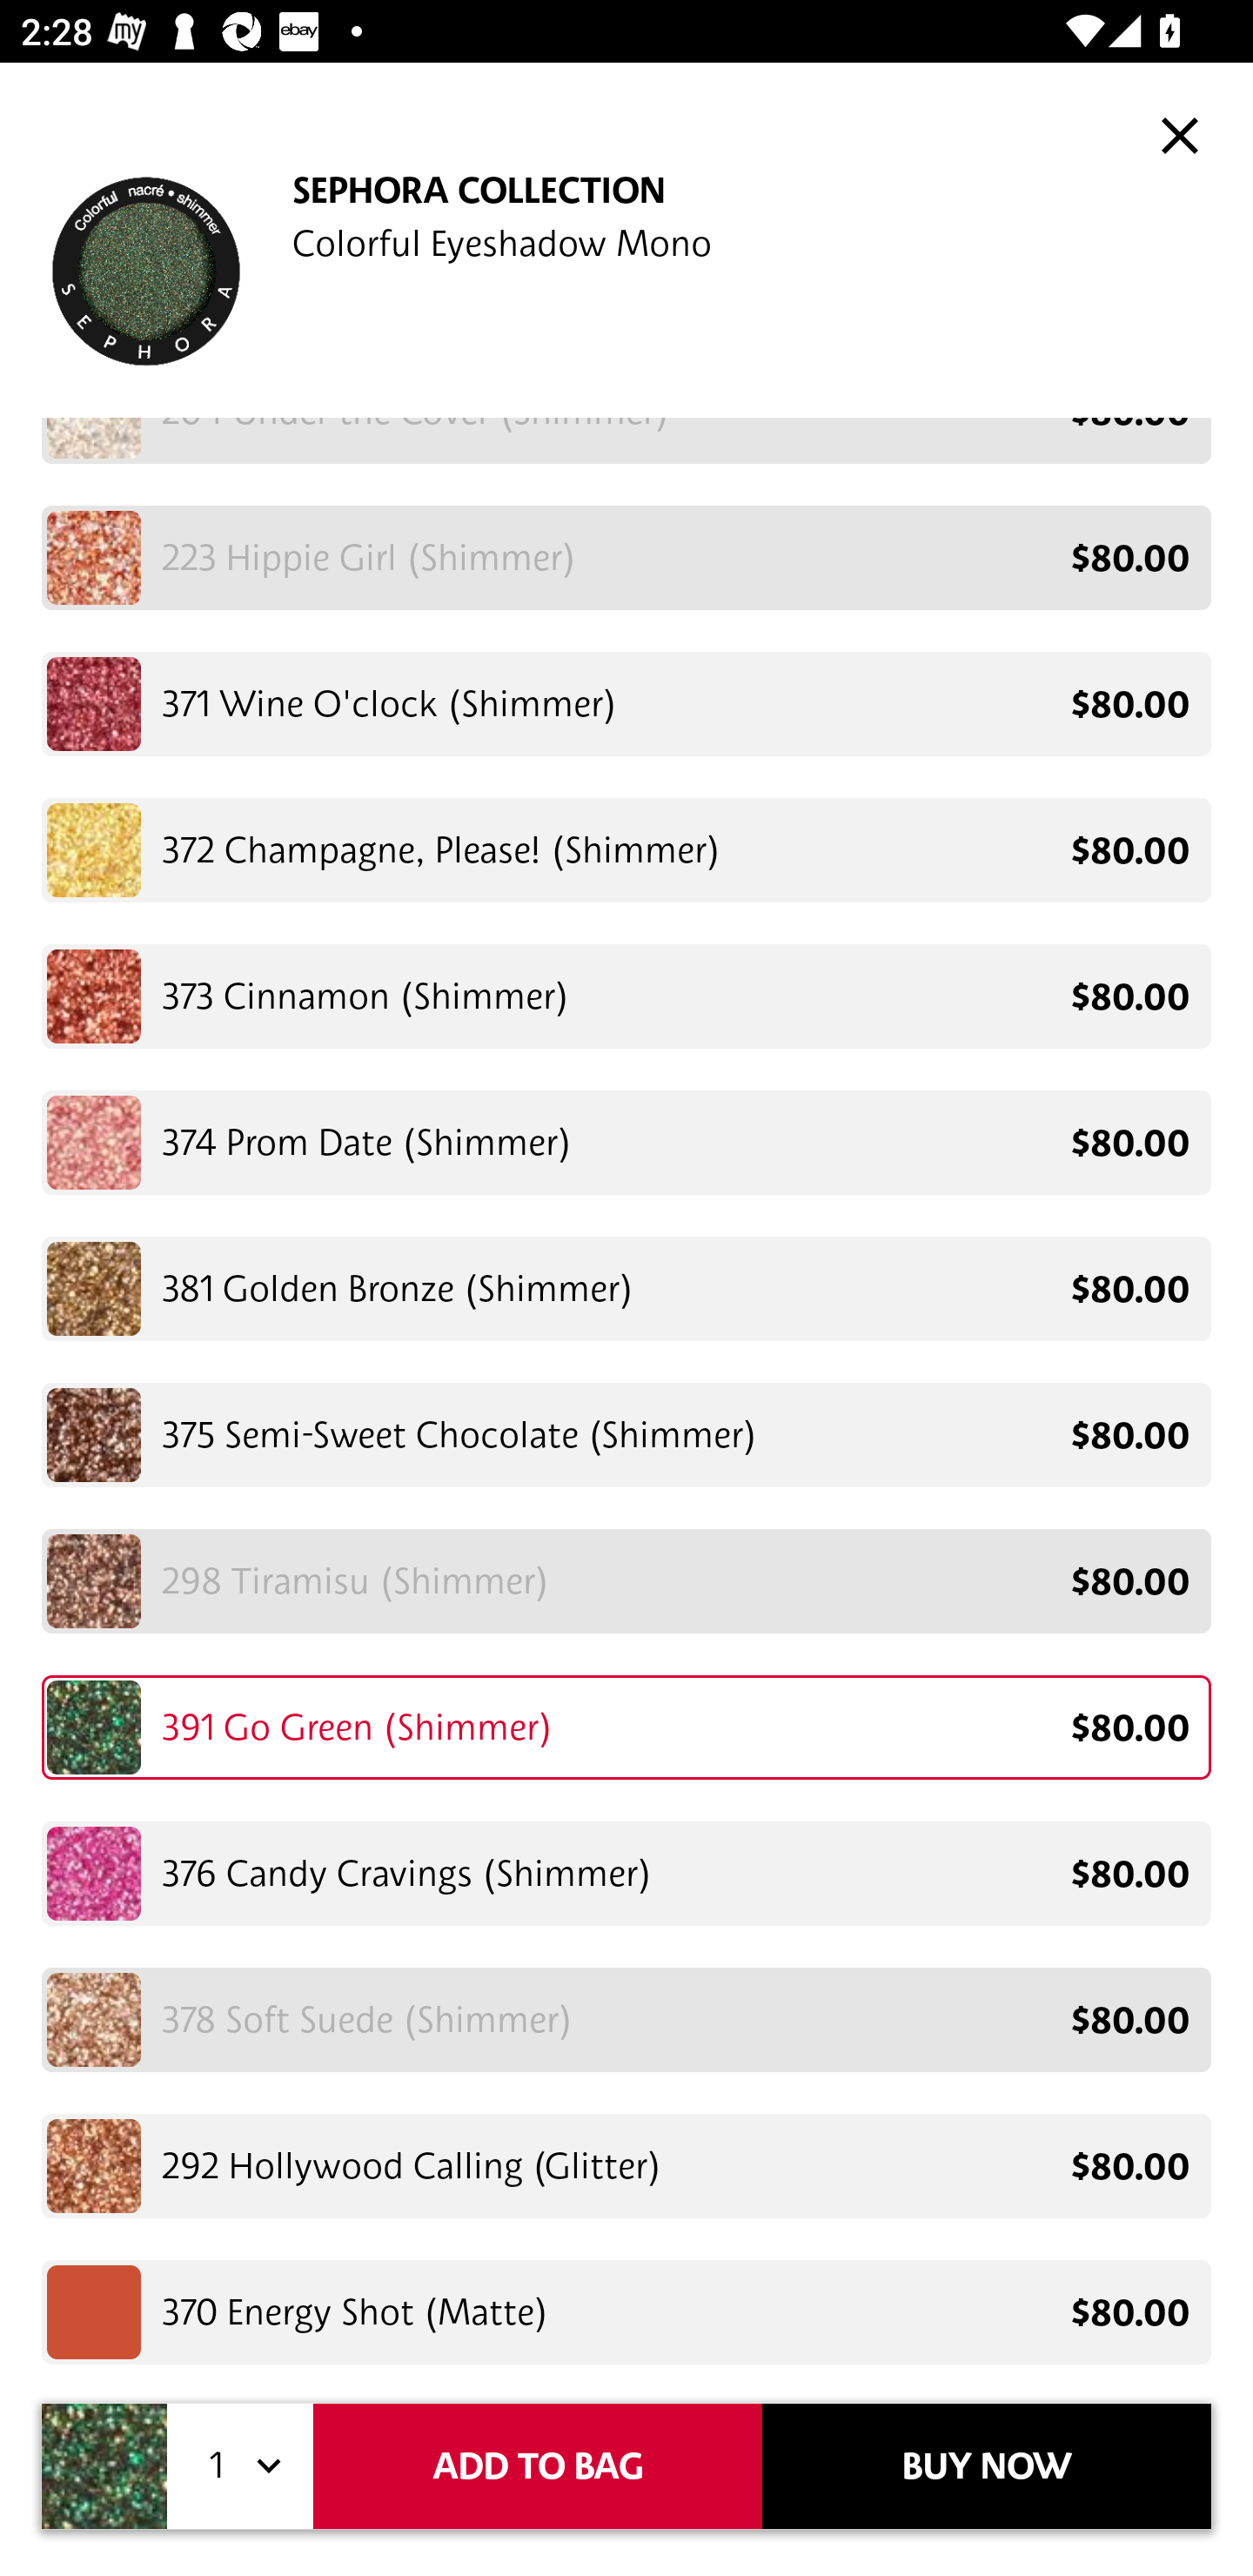  Describe the element at coordinates (626, 261) in the screenshot. I see `SEPHORA COLLECTION Colorful Eyeshadow Mono` at that location.